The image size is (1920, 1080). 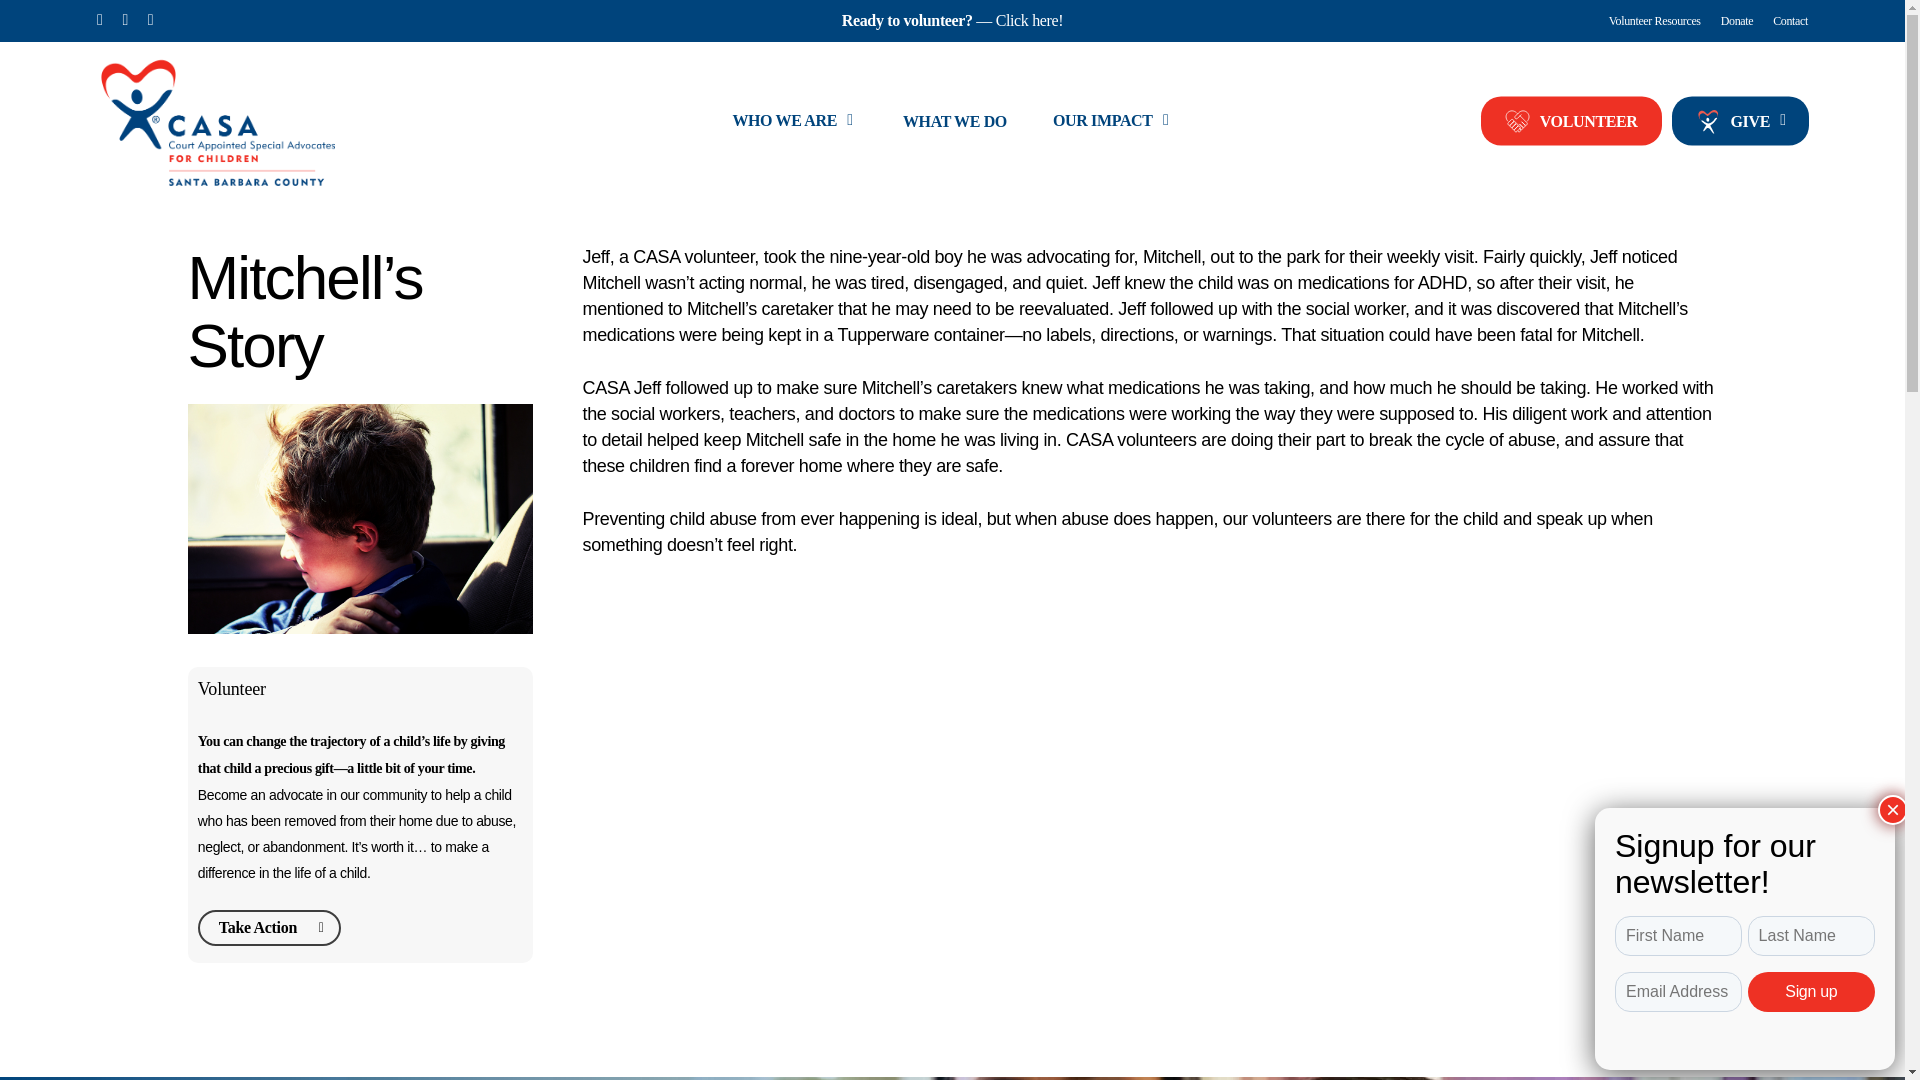 I want to click on Sign up, so click(x=1811, y=992).